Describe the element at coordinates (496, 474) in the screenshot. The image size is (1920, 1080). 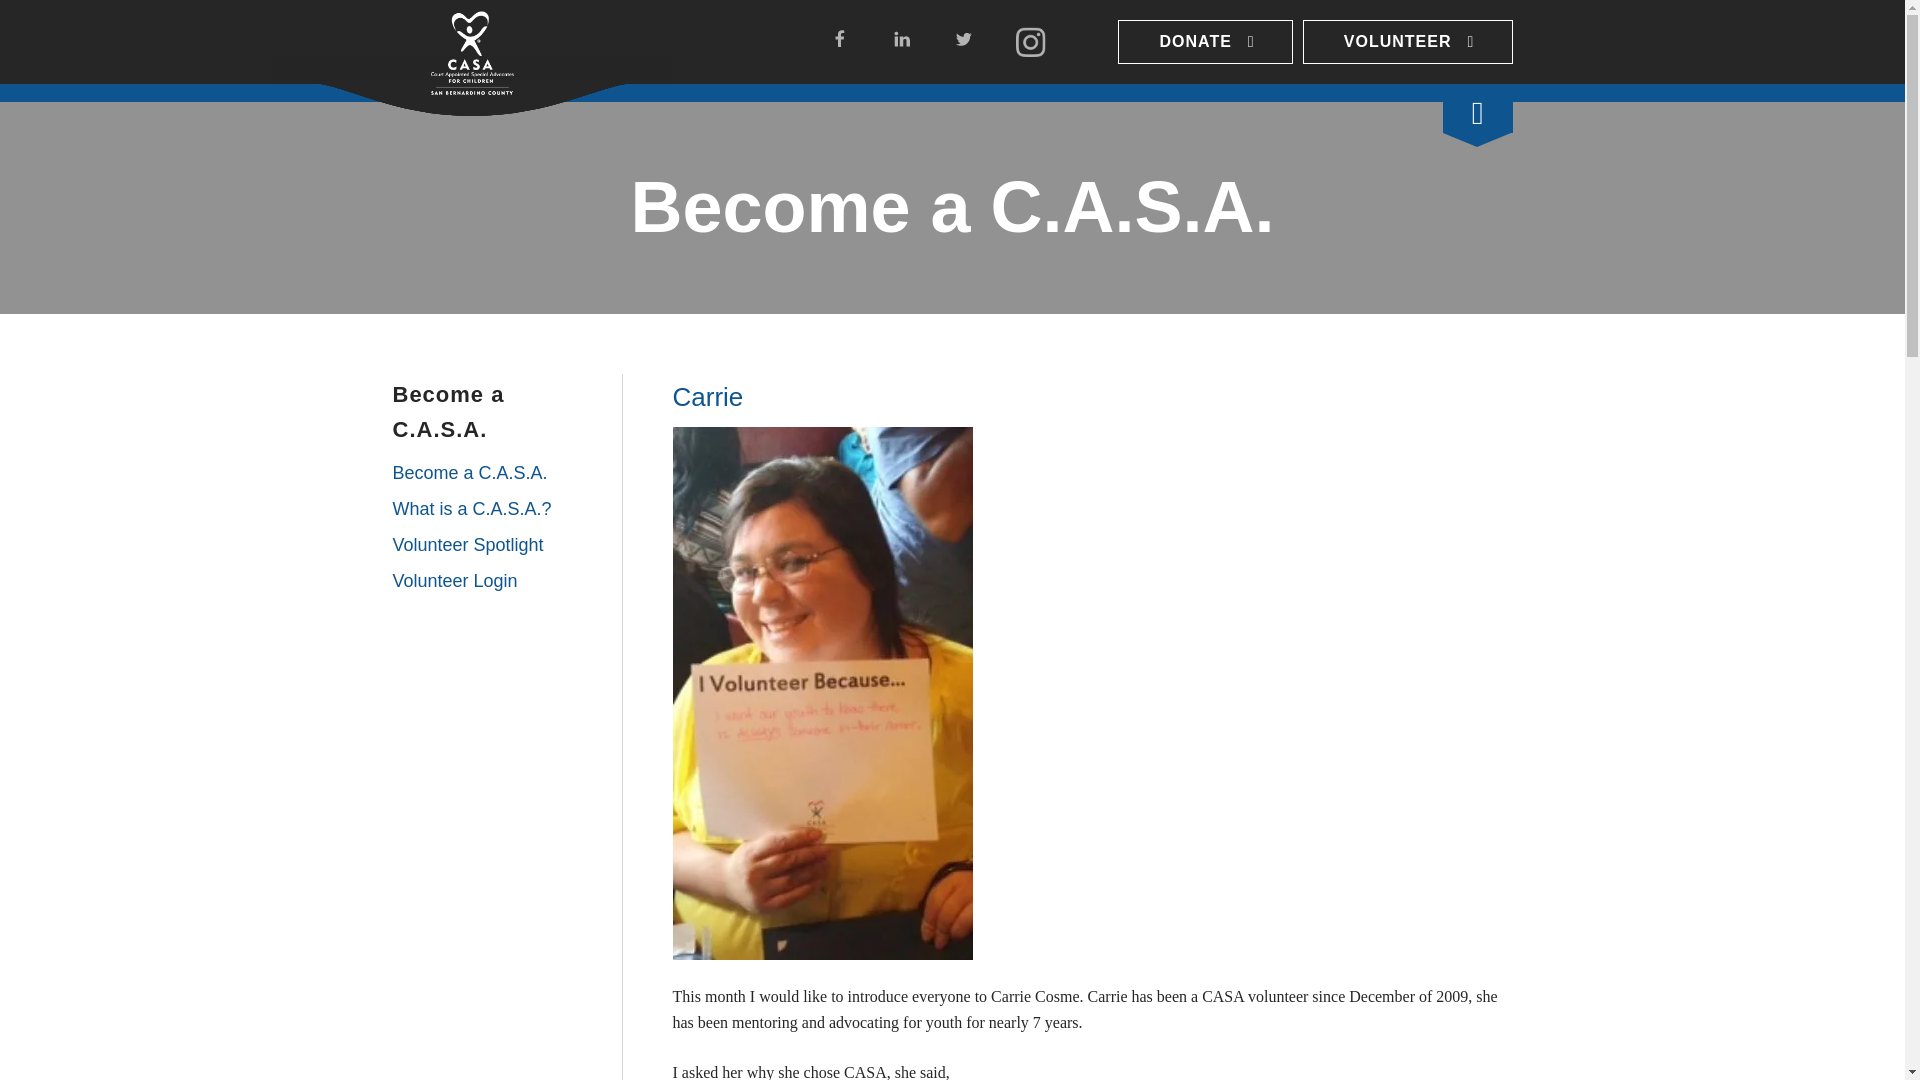
I see `Become a C.A.S.A.` at that location.